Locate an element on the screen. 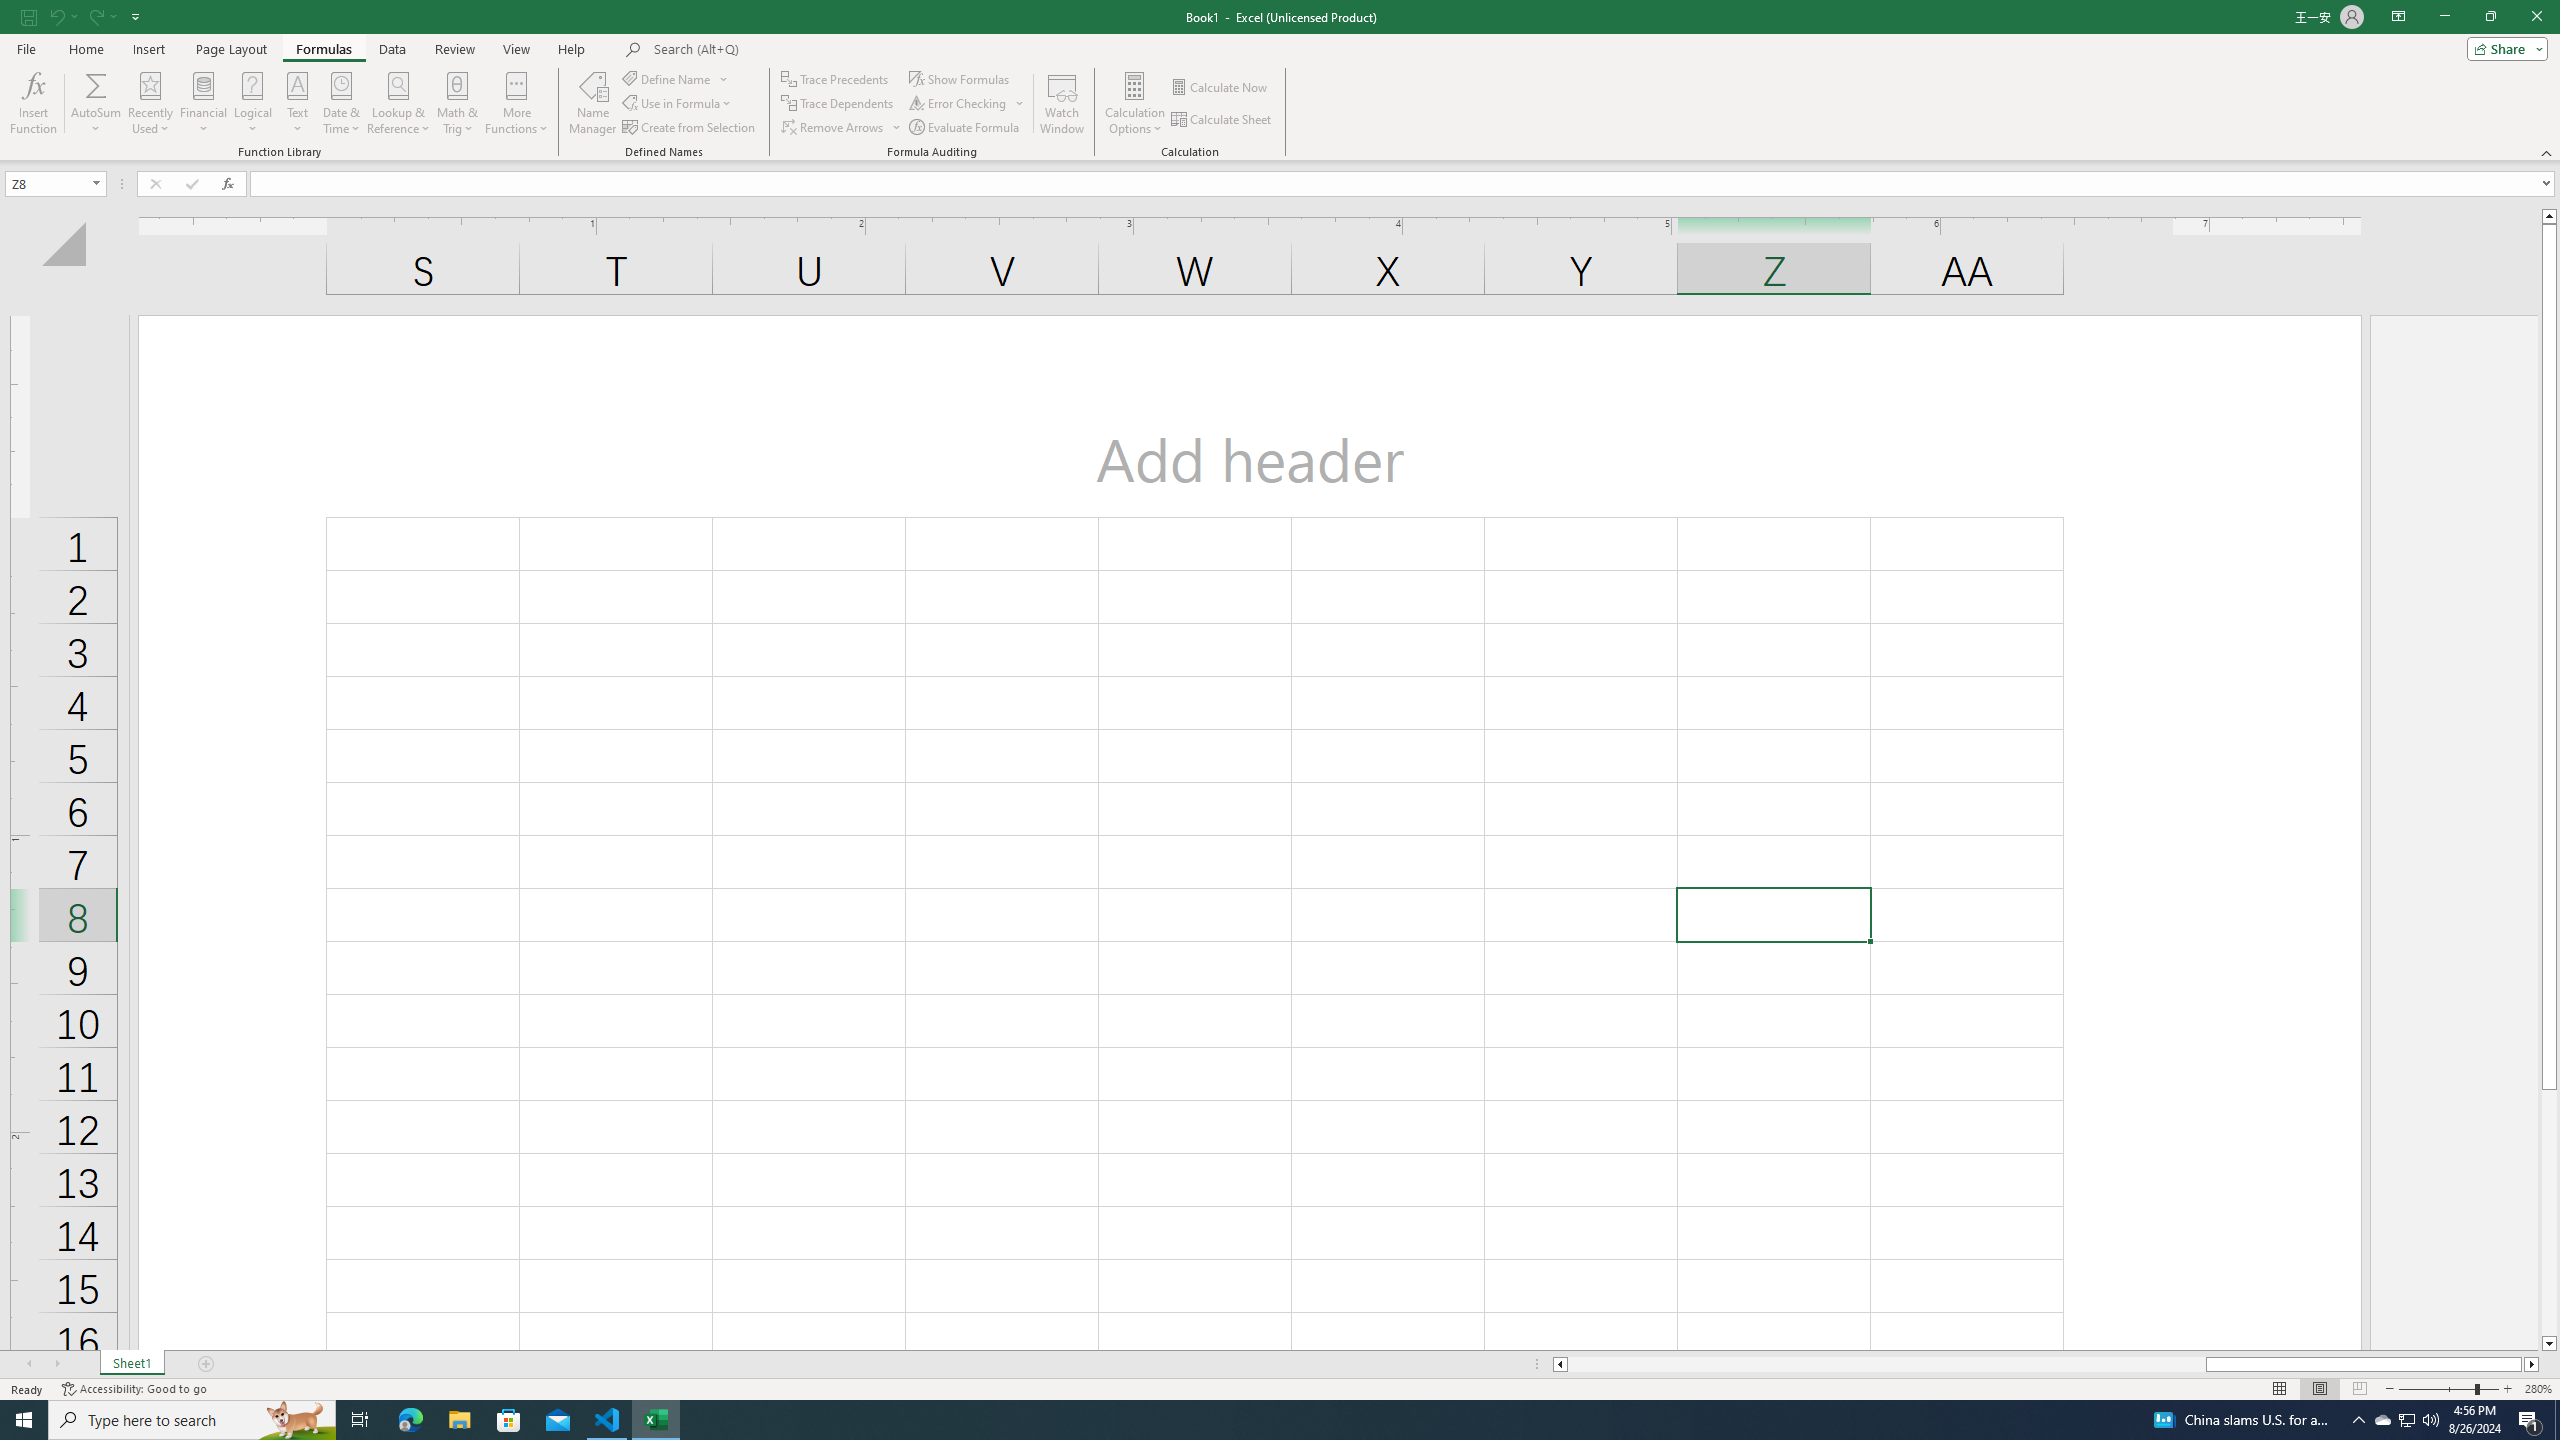 This screenshot has height=1440, width=2560. More Functions is located at coordinates (516, 103).